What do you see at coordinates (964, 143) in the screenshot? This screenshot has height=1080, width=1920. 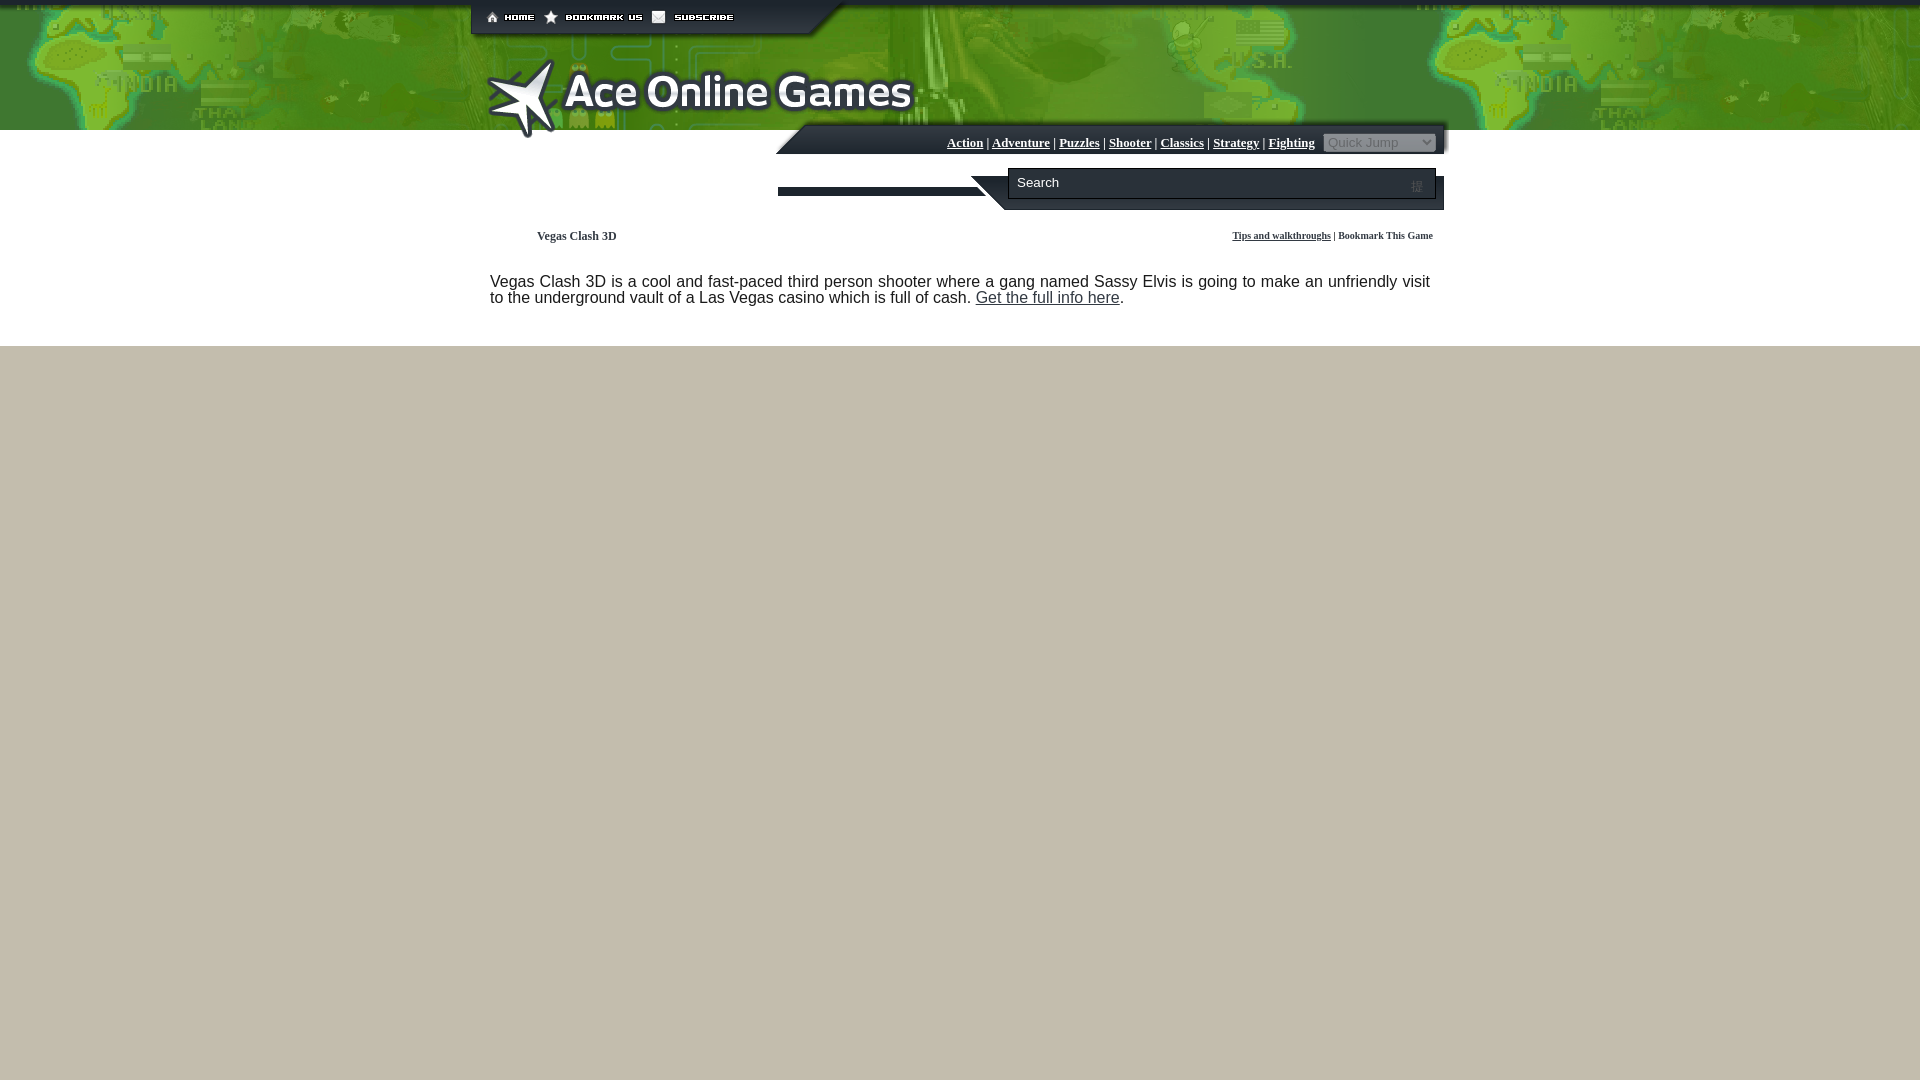 I see `Action` at bounding box center [964, 143].